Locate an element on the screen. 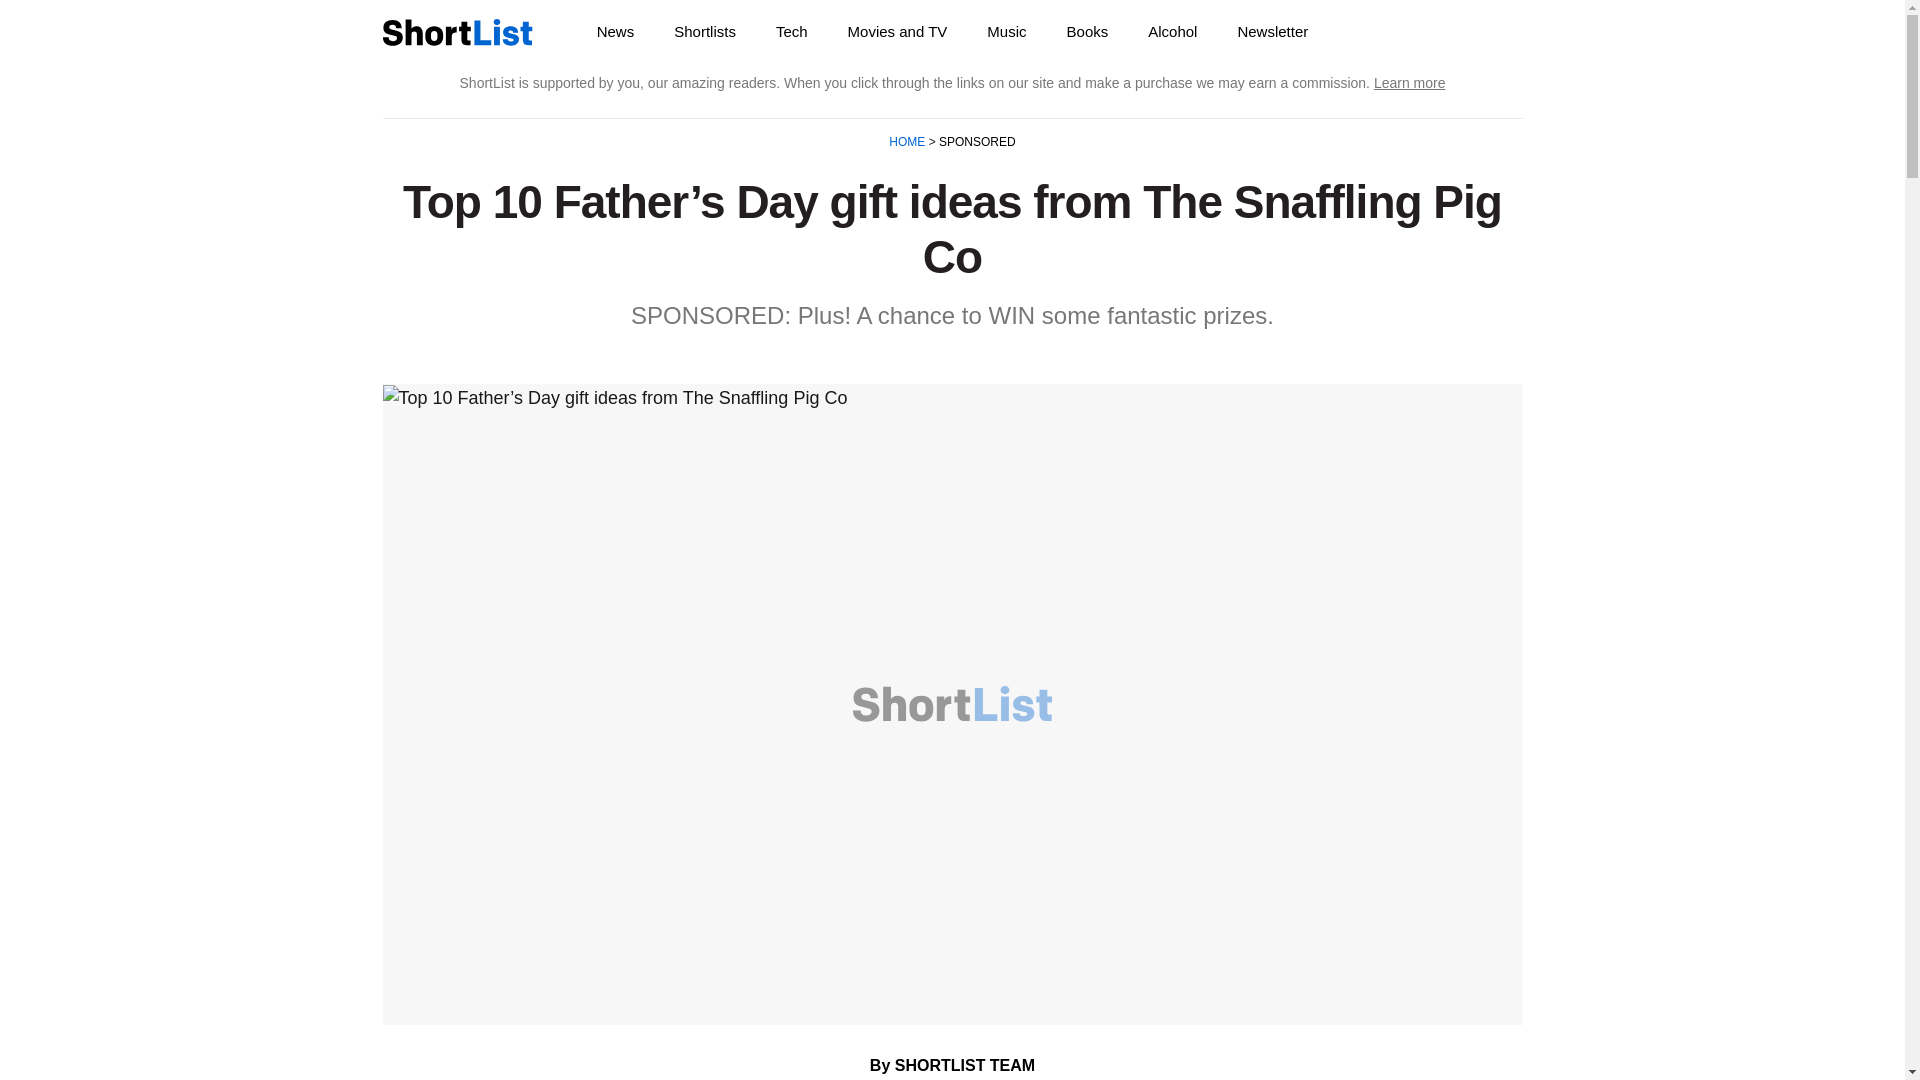 This screenshot has height=1080, width=1920. Books is located at coordinates (1087, 31).